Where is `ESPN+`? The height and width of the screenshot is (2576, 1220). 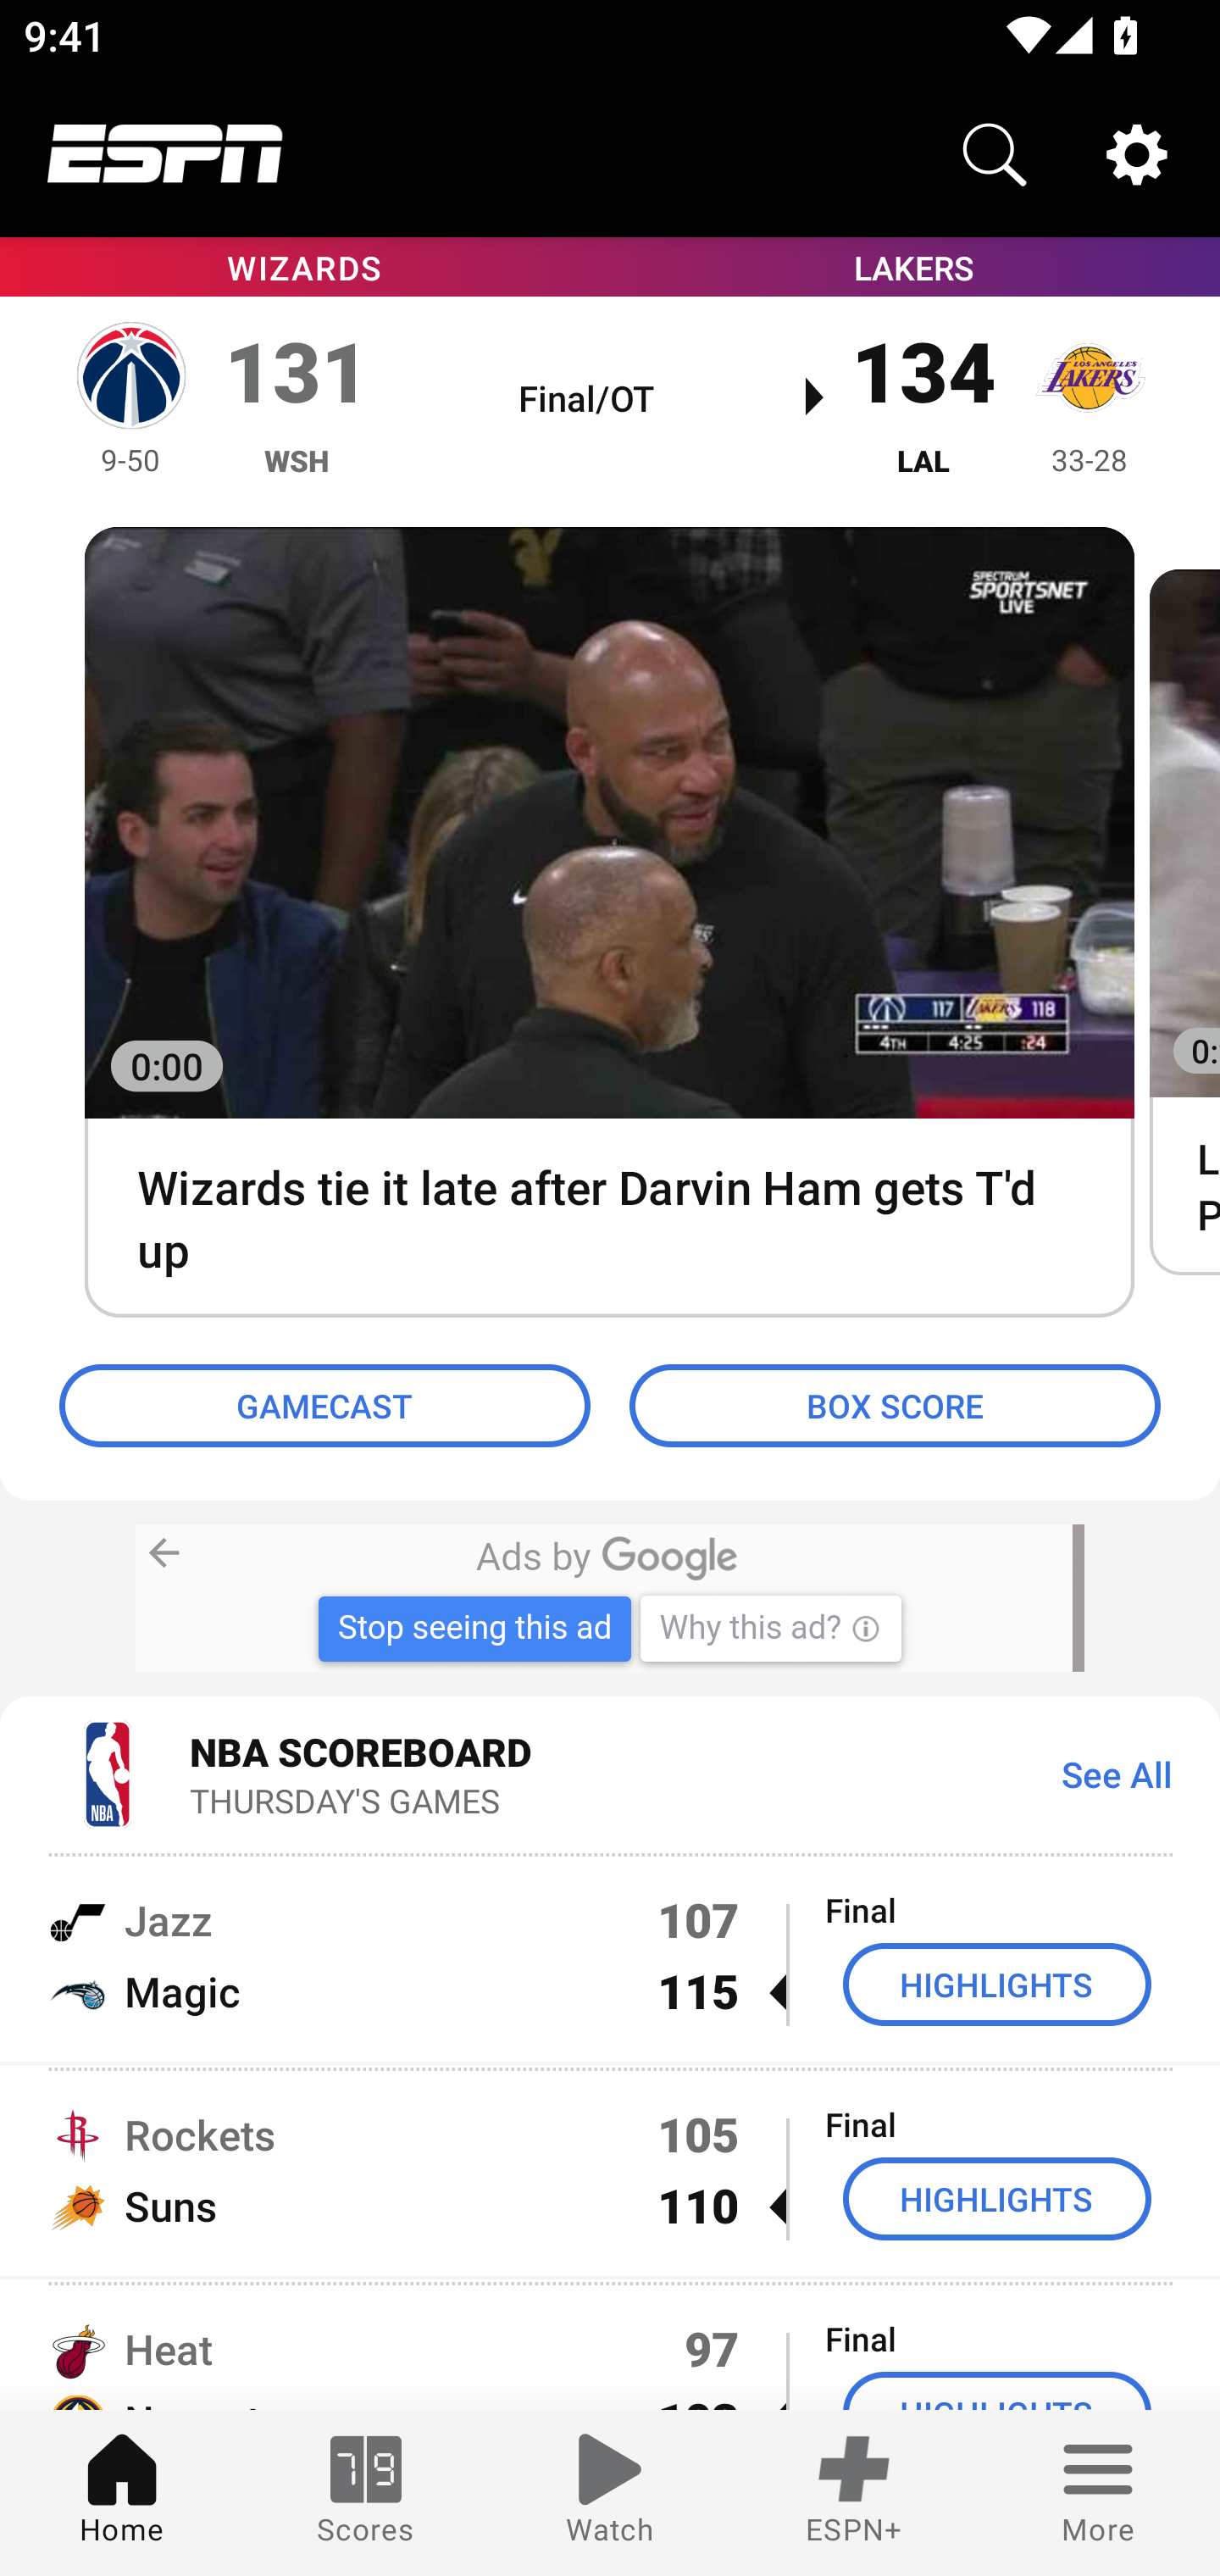
ESPN+ is located at coordinates (854, 2493).